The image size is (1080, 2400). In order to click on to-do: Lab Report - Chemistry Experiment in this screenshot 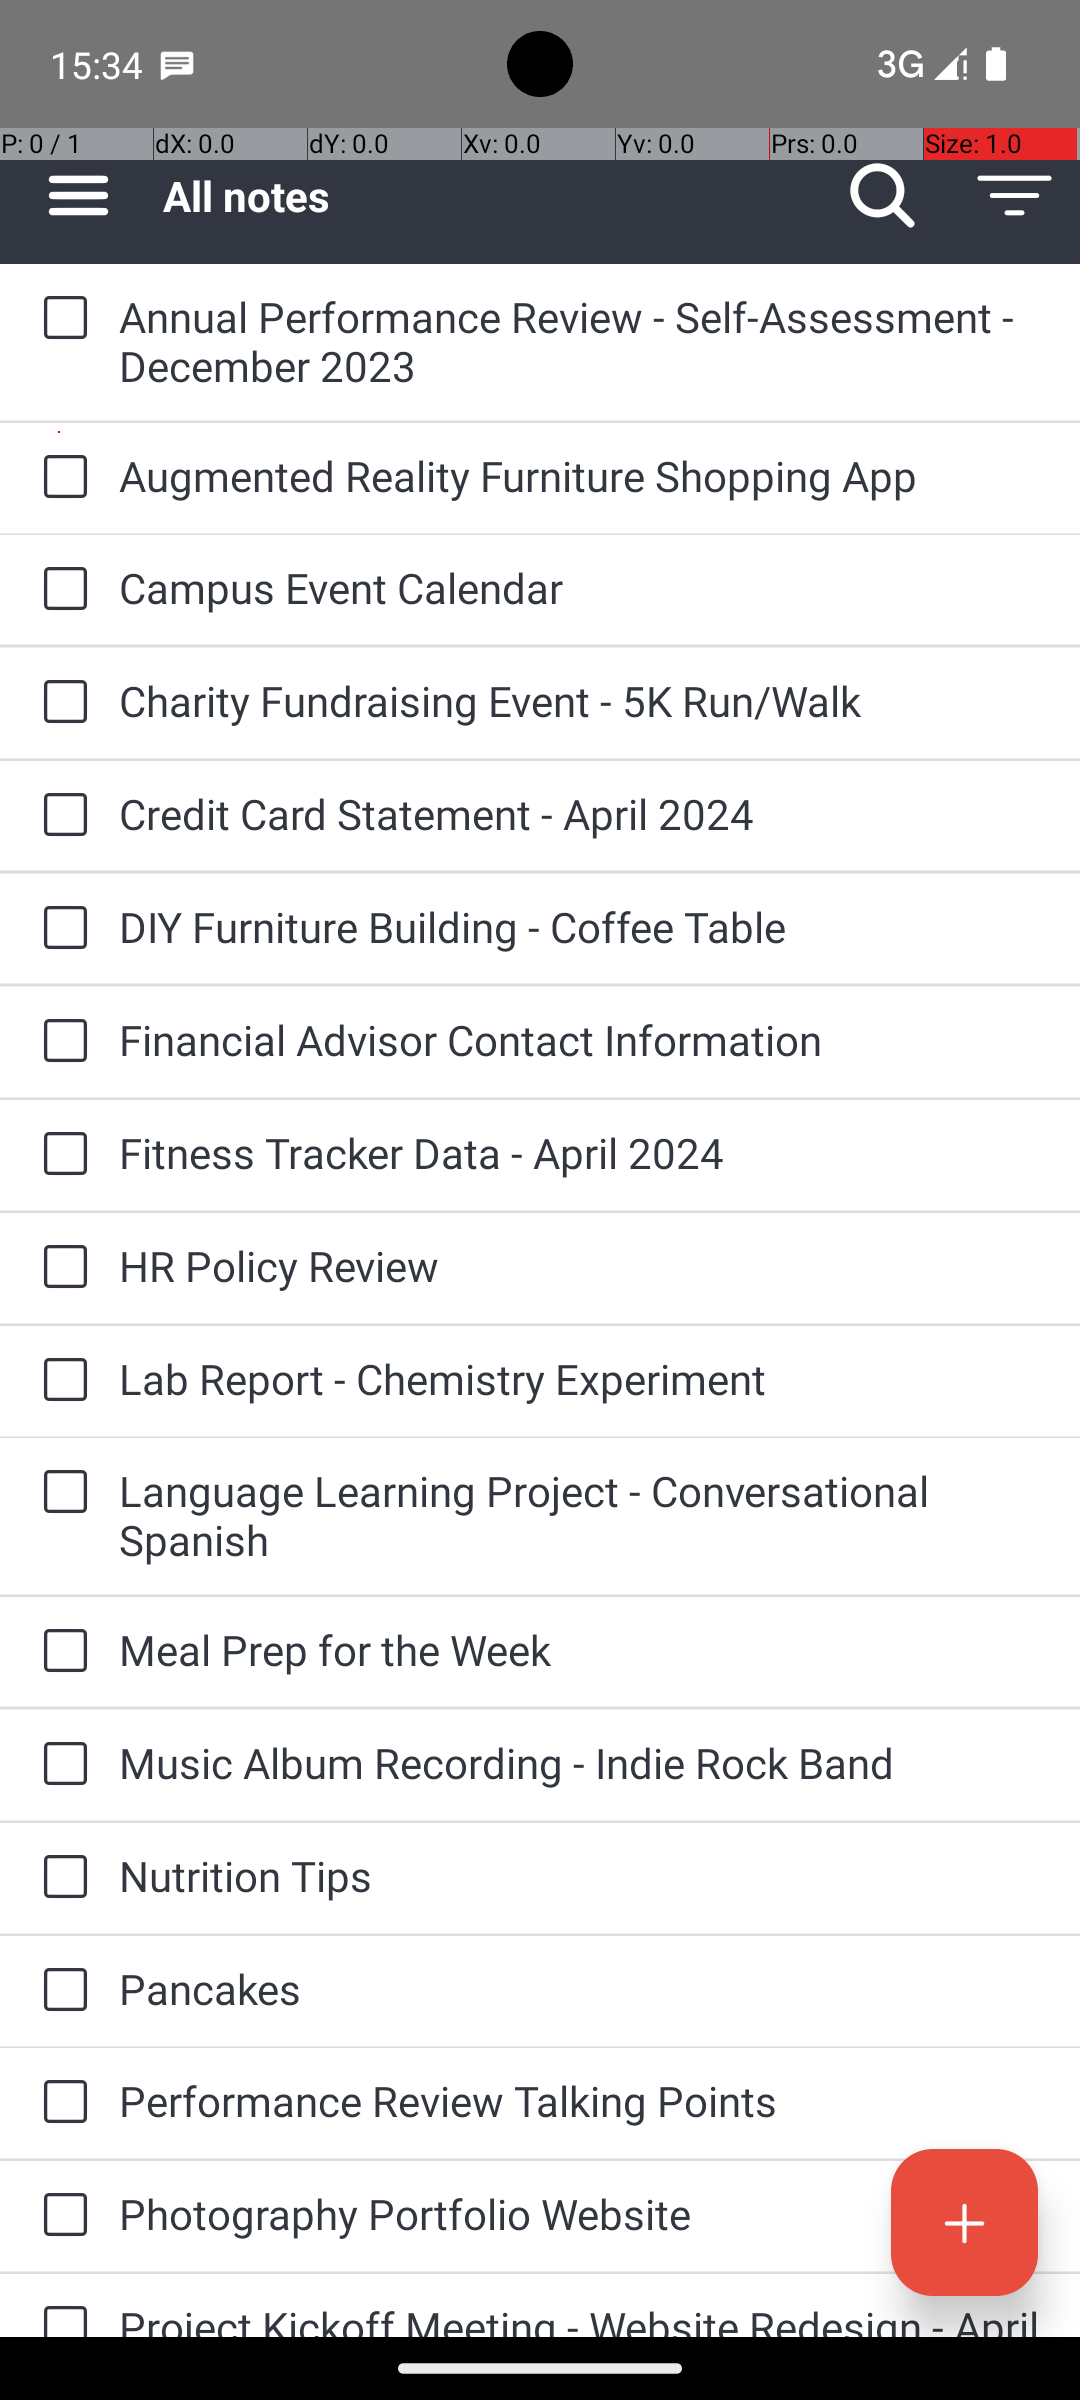, I will do `click(60, 1381)`.